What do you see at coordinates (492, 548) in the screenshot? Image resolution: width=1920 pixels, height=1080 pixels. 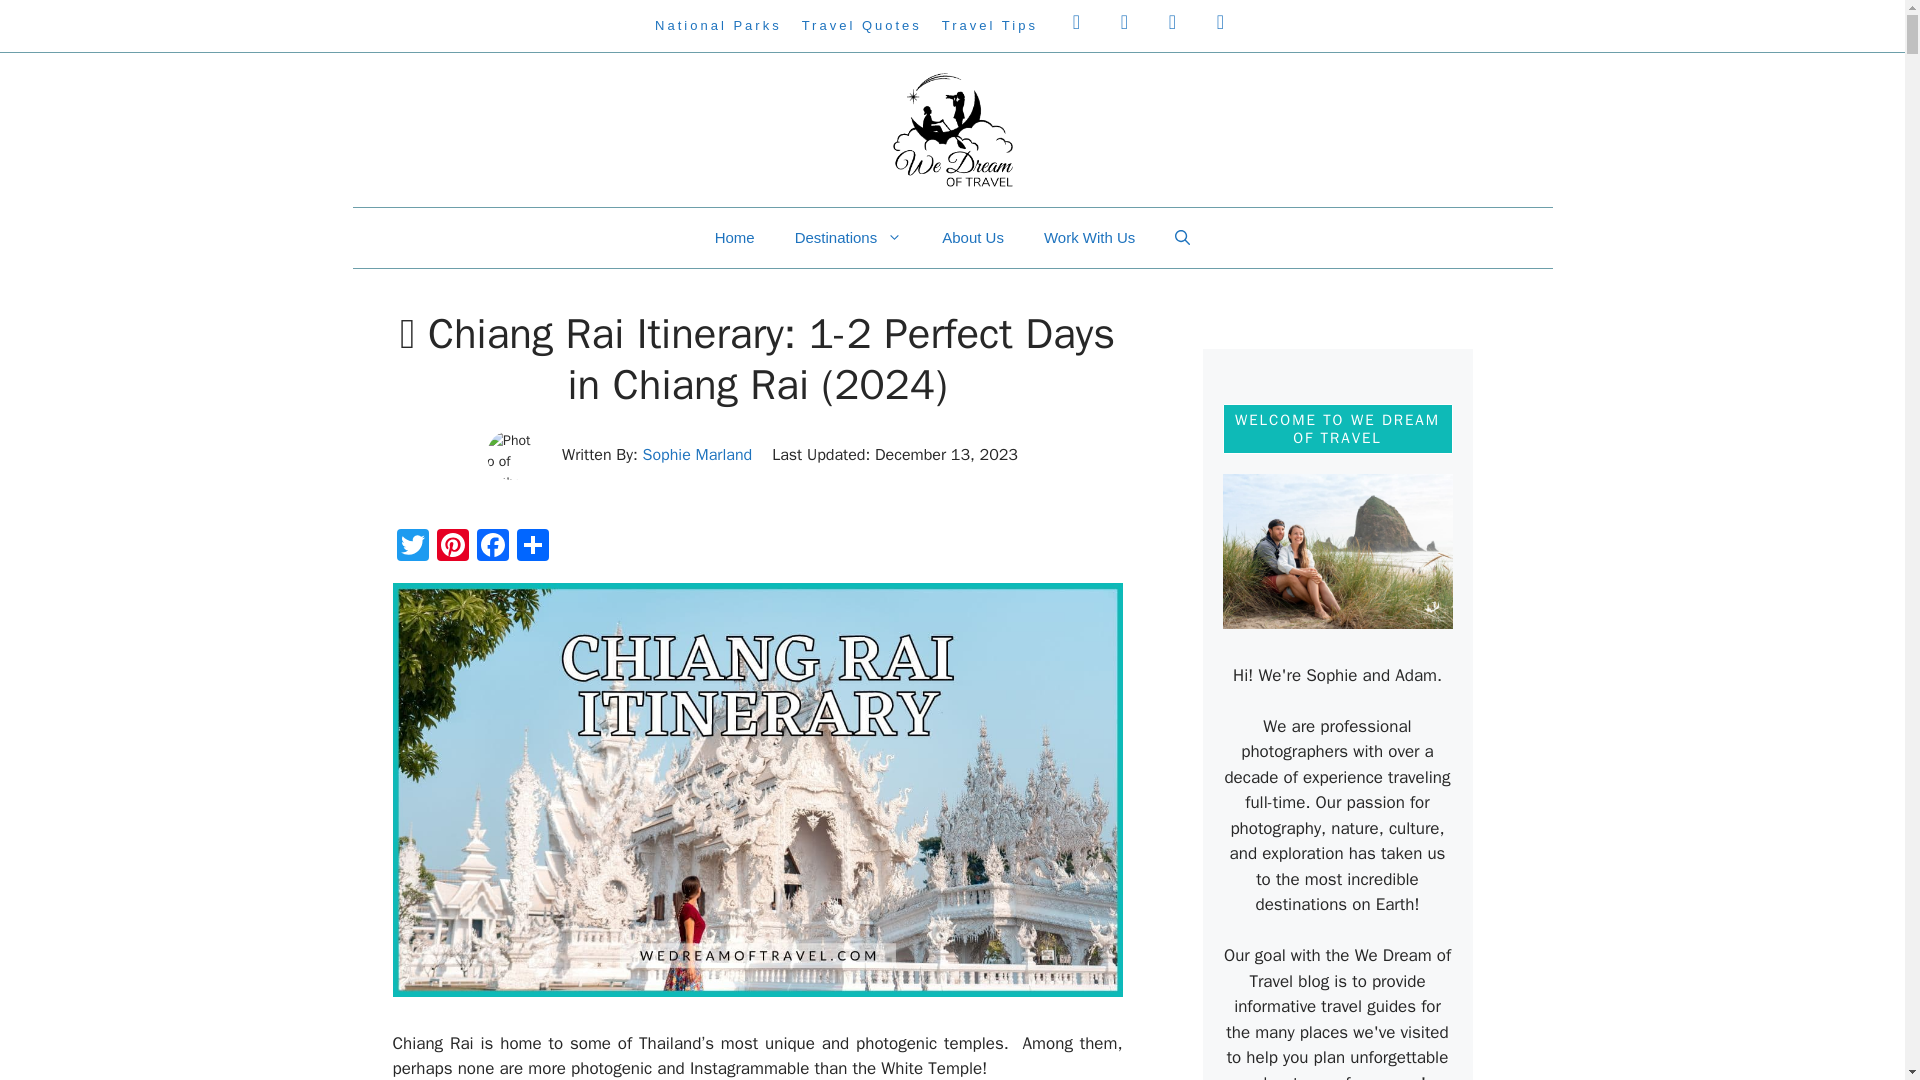 I see `Facebook` at bounding box center [492, 548].